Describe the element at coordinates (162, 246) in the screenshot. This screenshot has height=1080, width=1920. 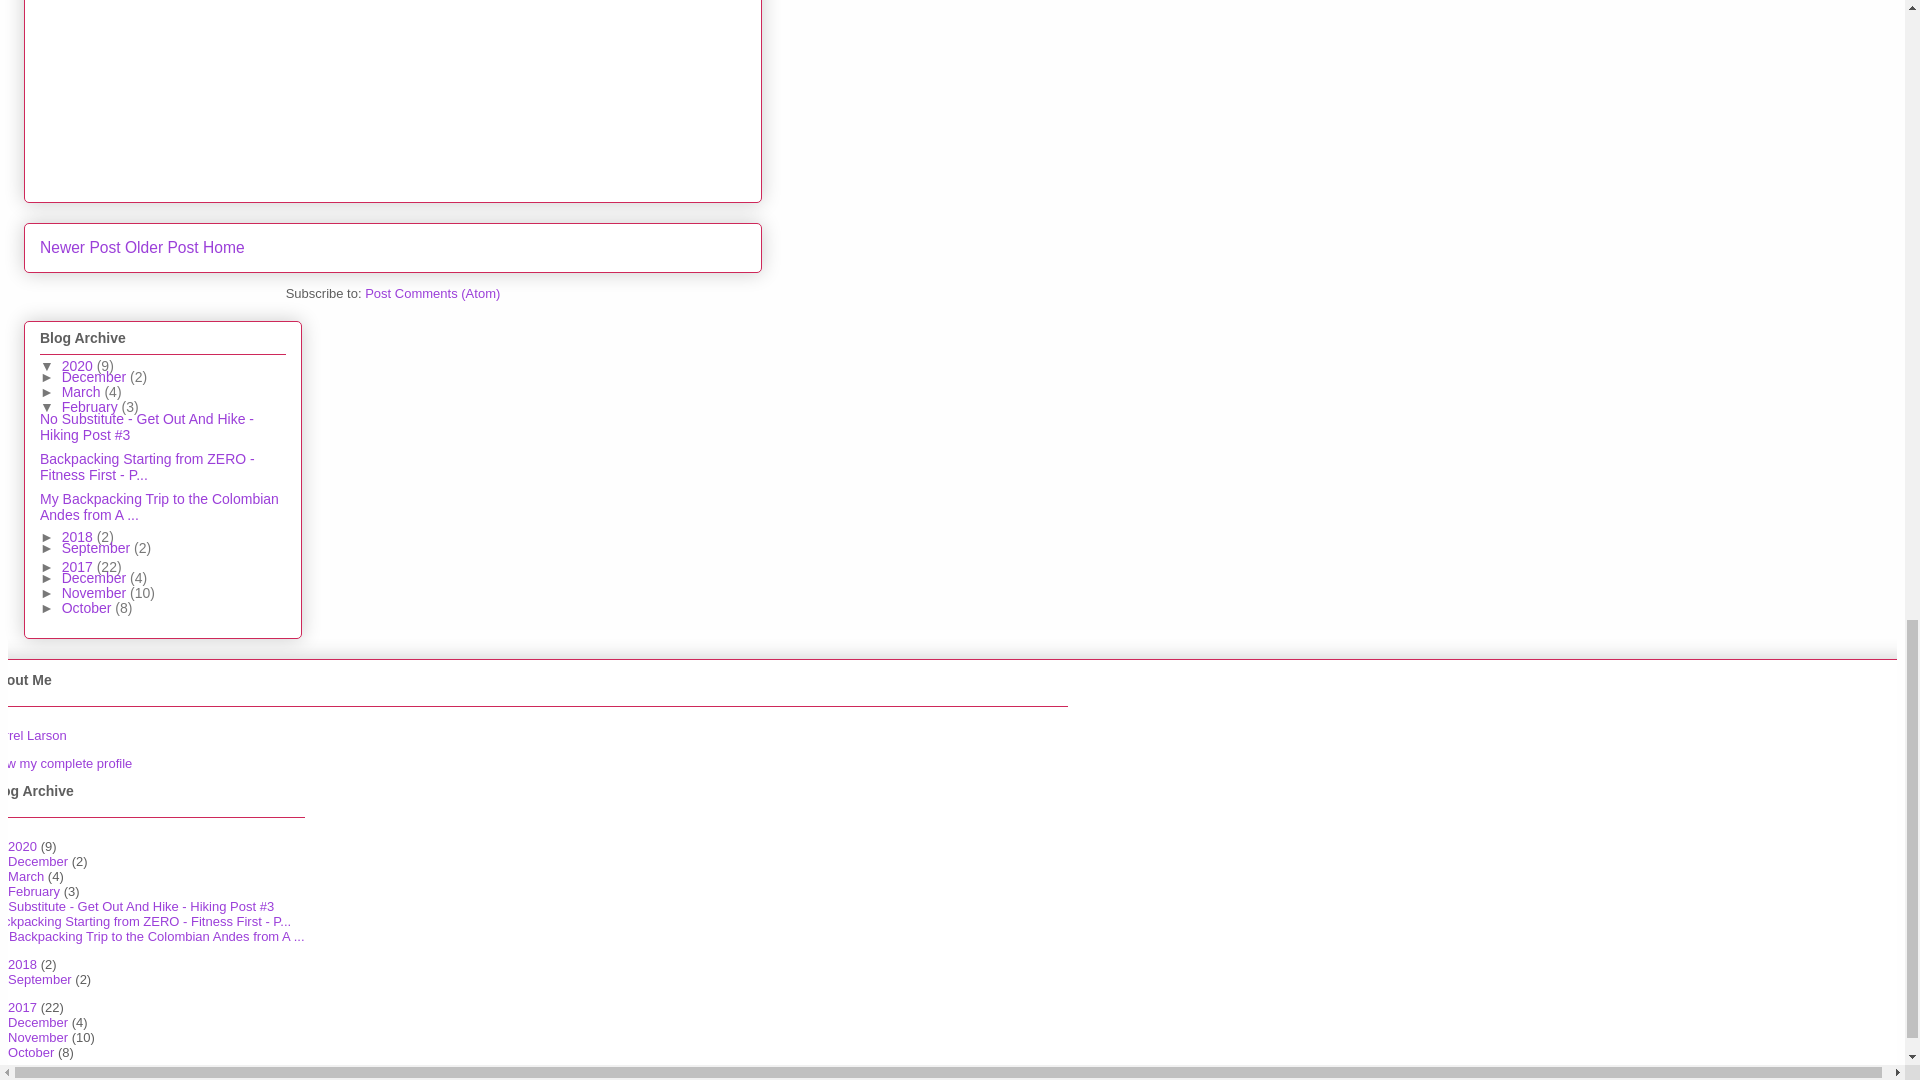
I see `Older Post` at that location.